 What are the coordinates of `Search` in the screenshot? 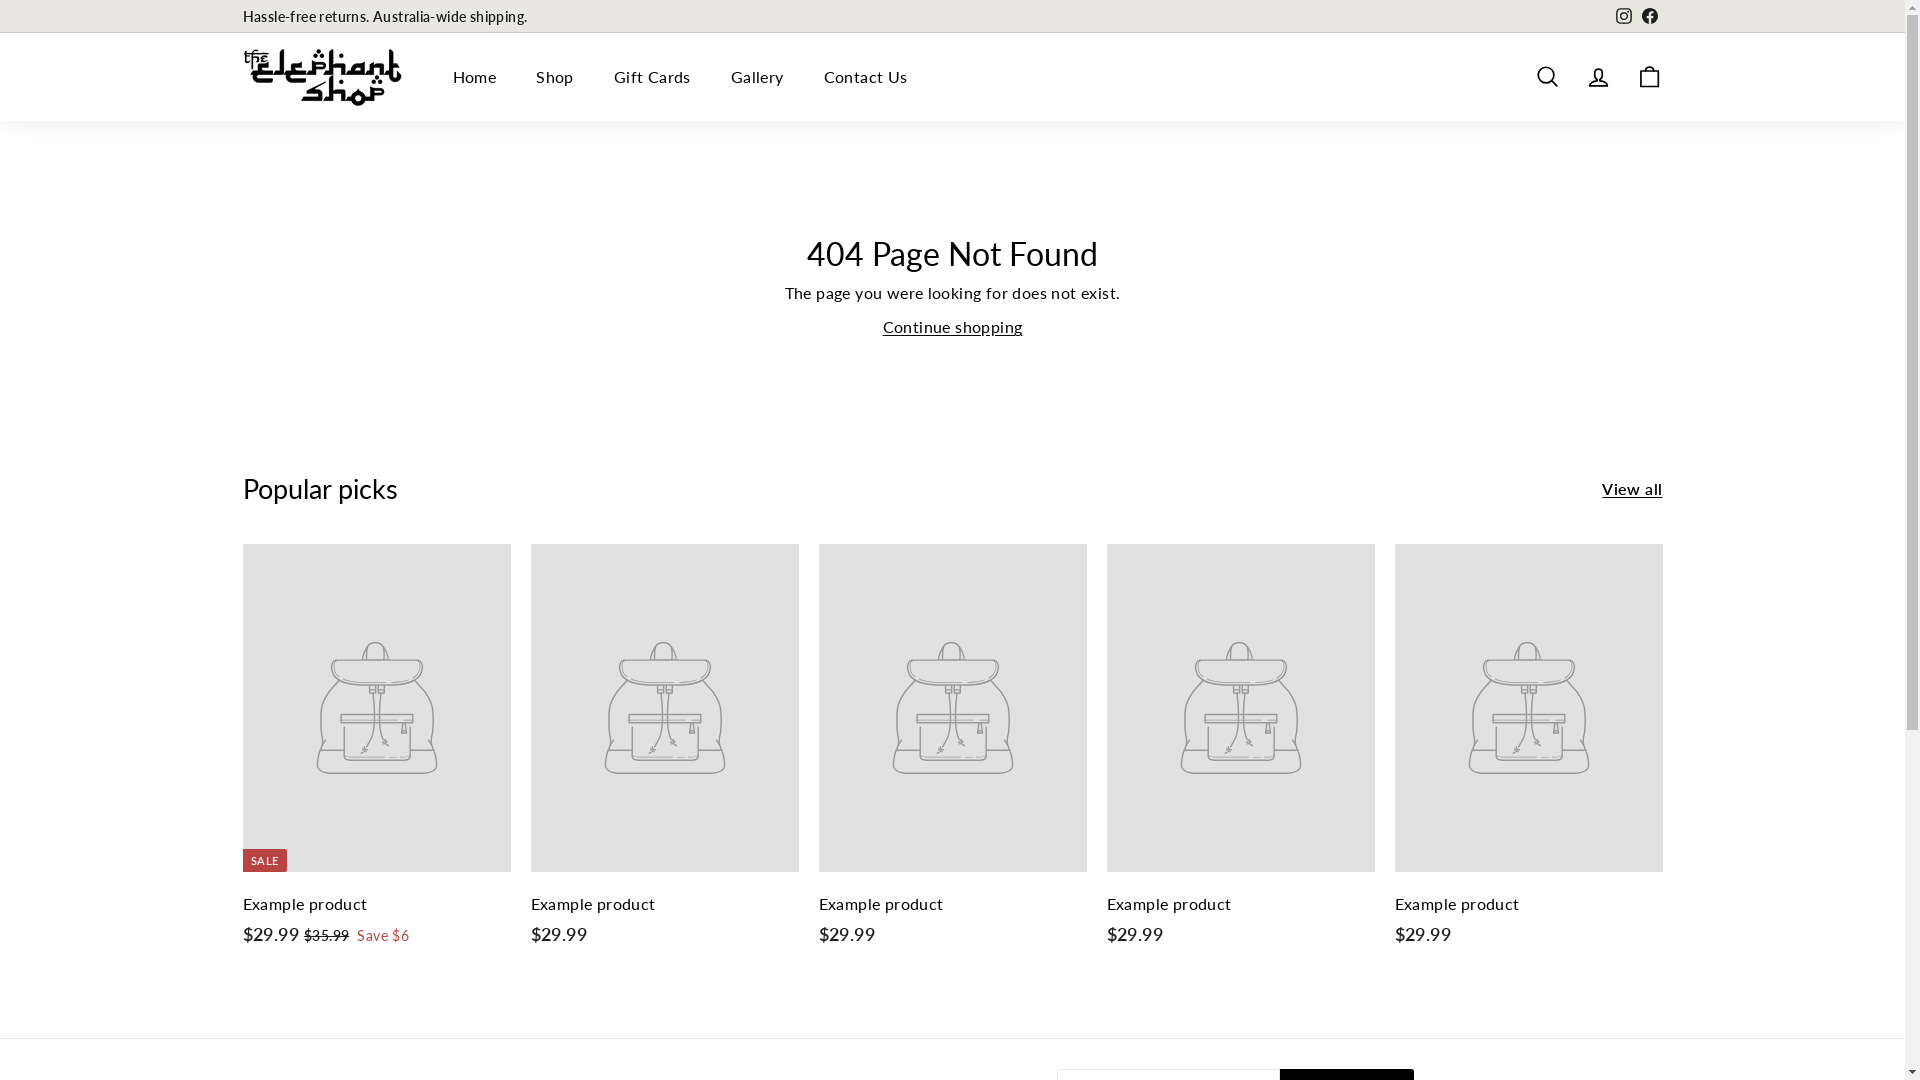 It's located at (1548, 76).